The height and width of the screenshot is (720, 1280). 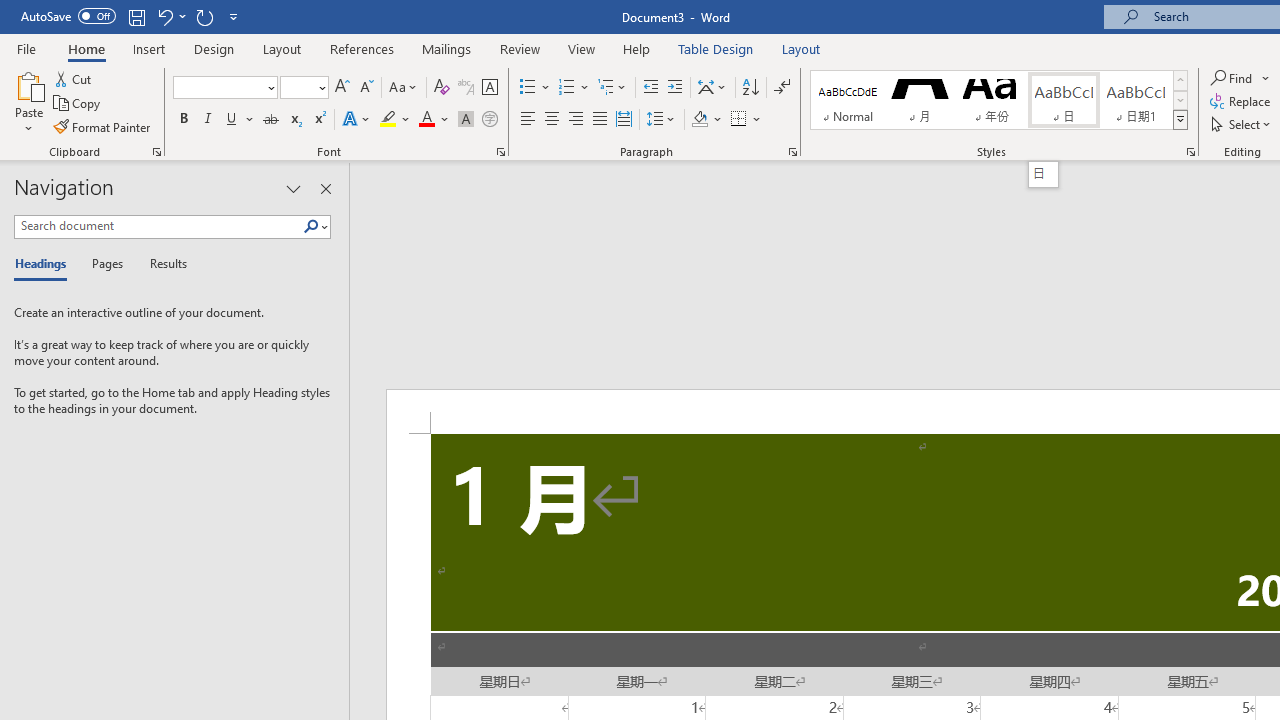 I want to click on Distributed, so click(x=624, y=120).